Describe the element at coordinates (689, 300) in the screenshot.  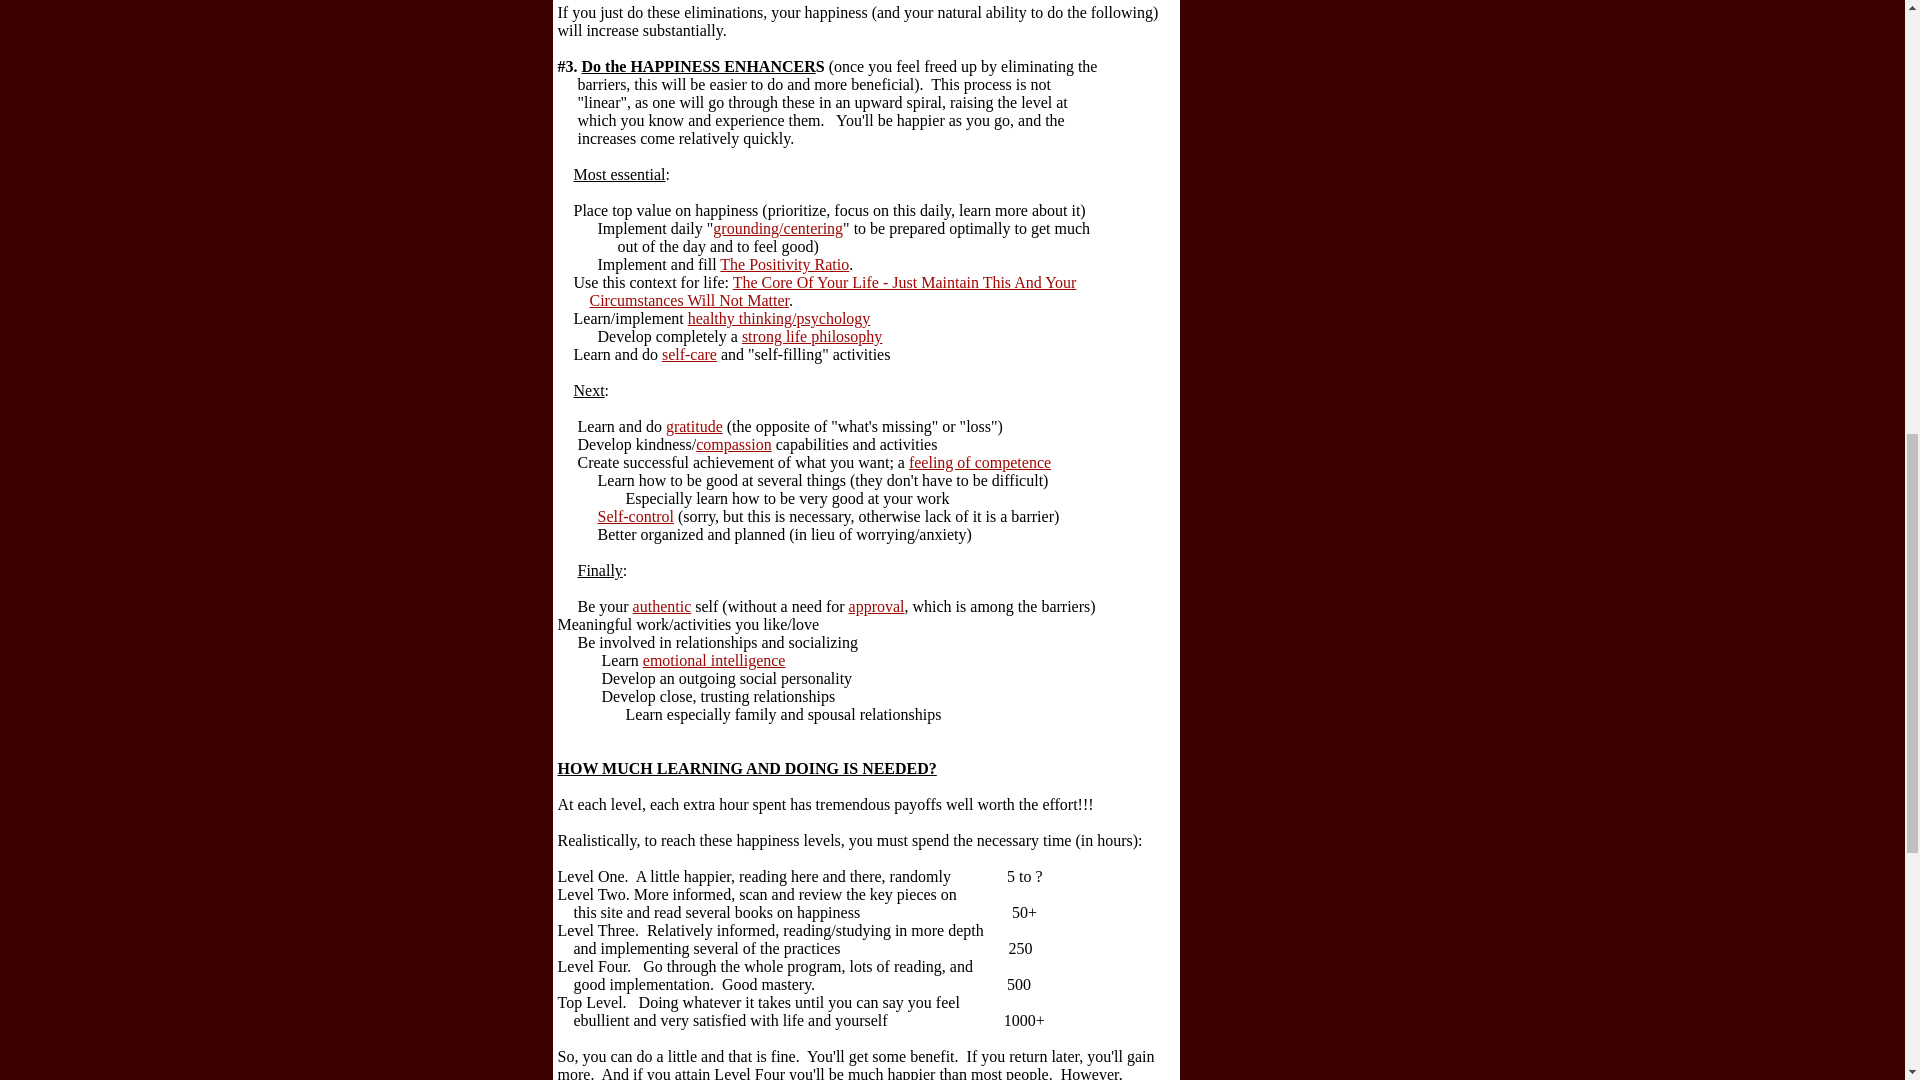
I see `Circumstances Will Not Matter` at that location.